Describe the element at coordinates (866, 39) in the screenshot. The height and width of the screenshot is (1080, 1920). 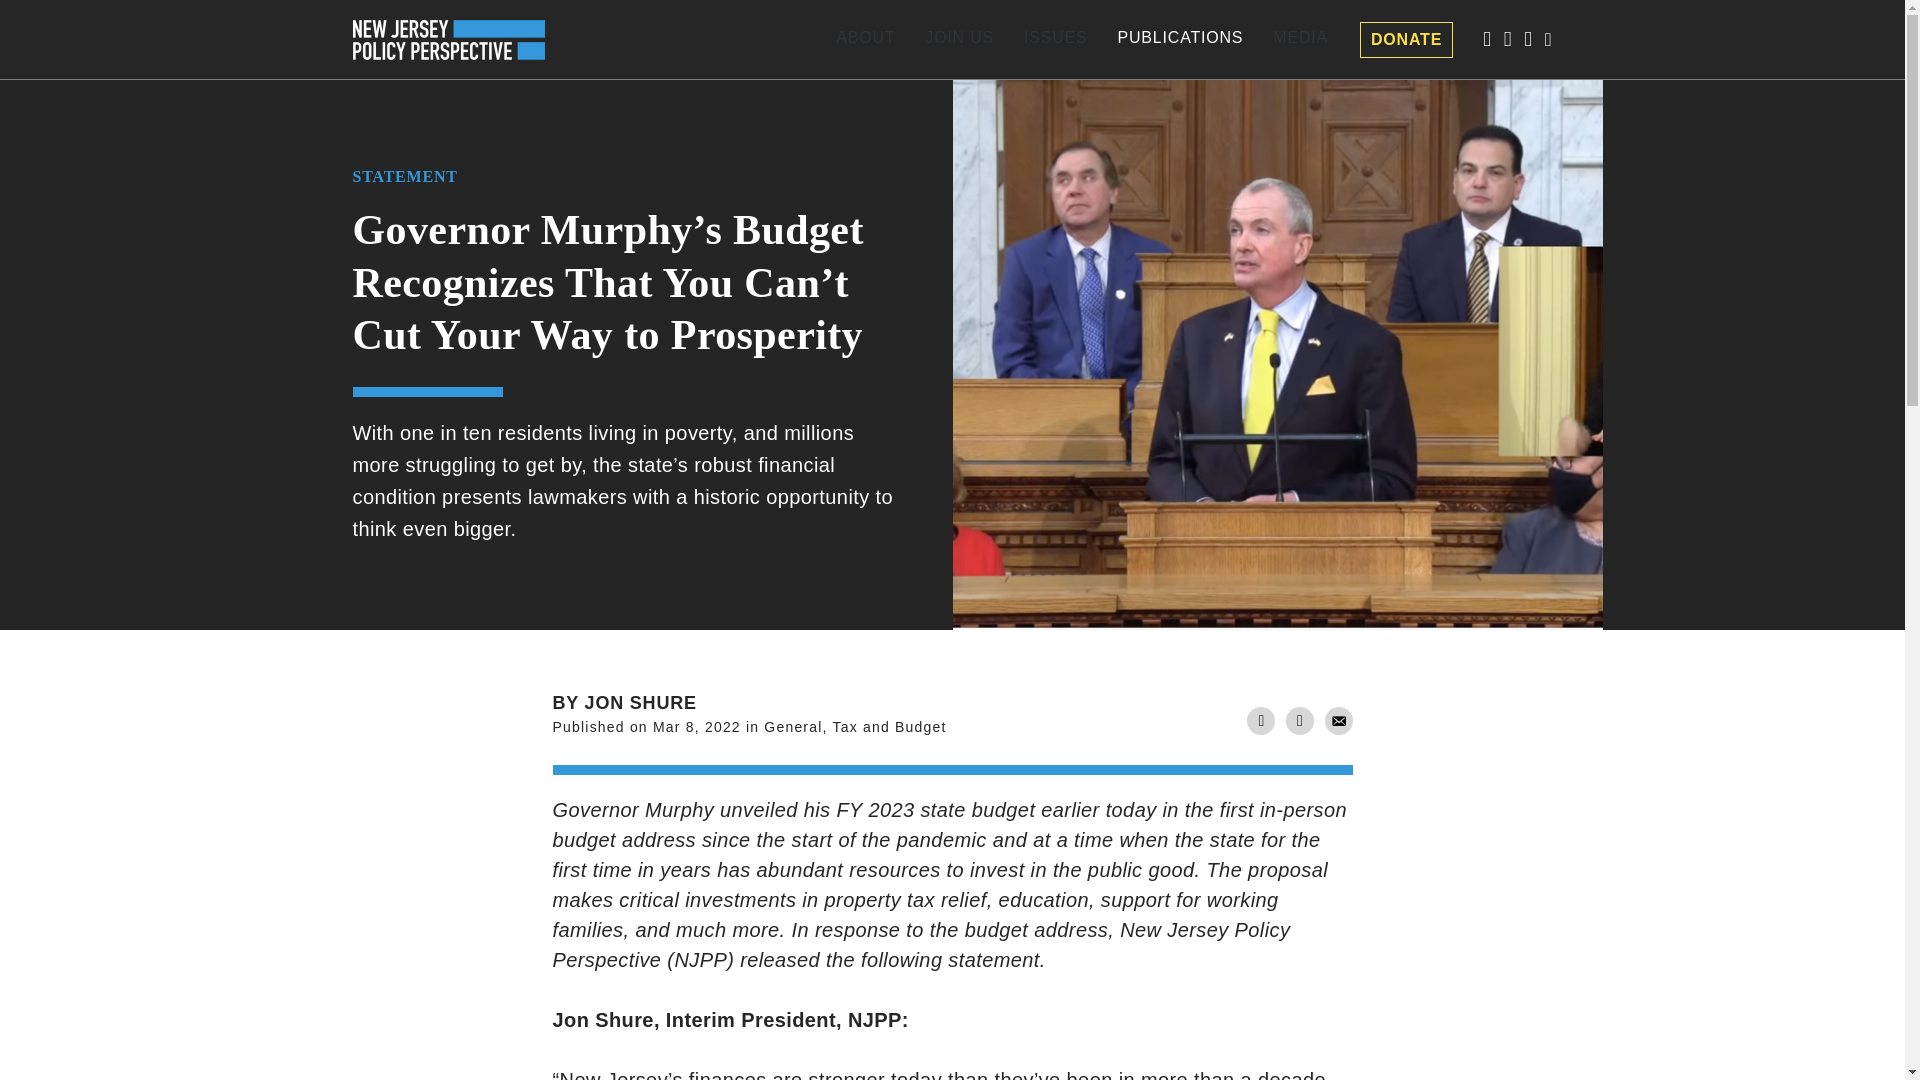
I see `ABOUT` at that location.